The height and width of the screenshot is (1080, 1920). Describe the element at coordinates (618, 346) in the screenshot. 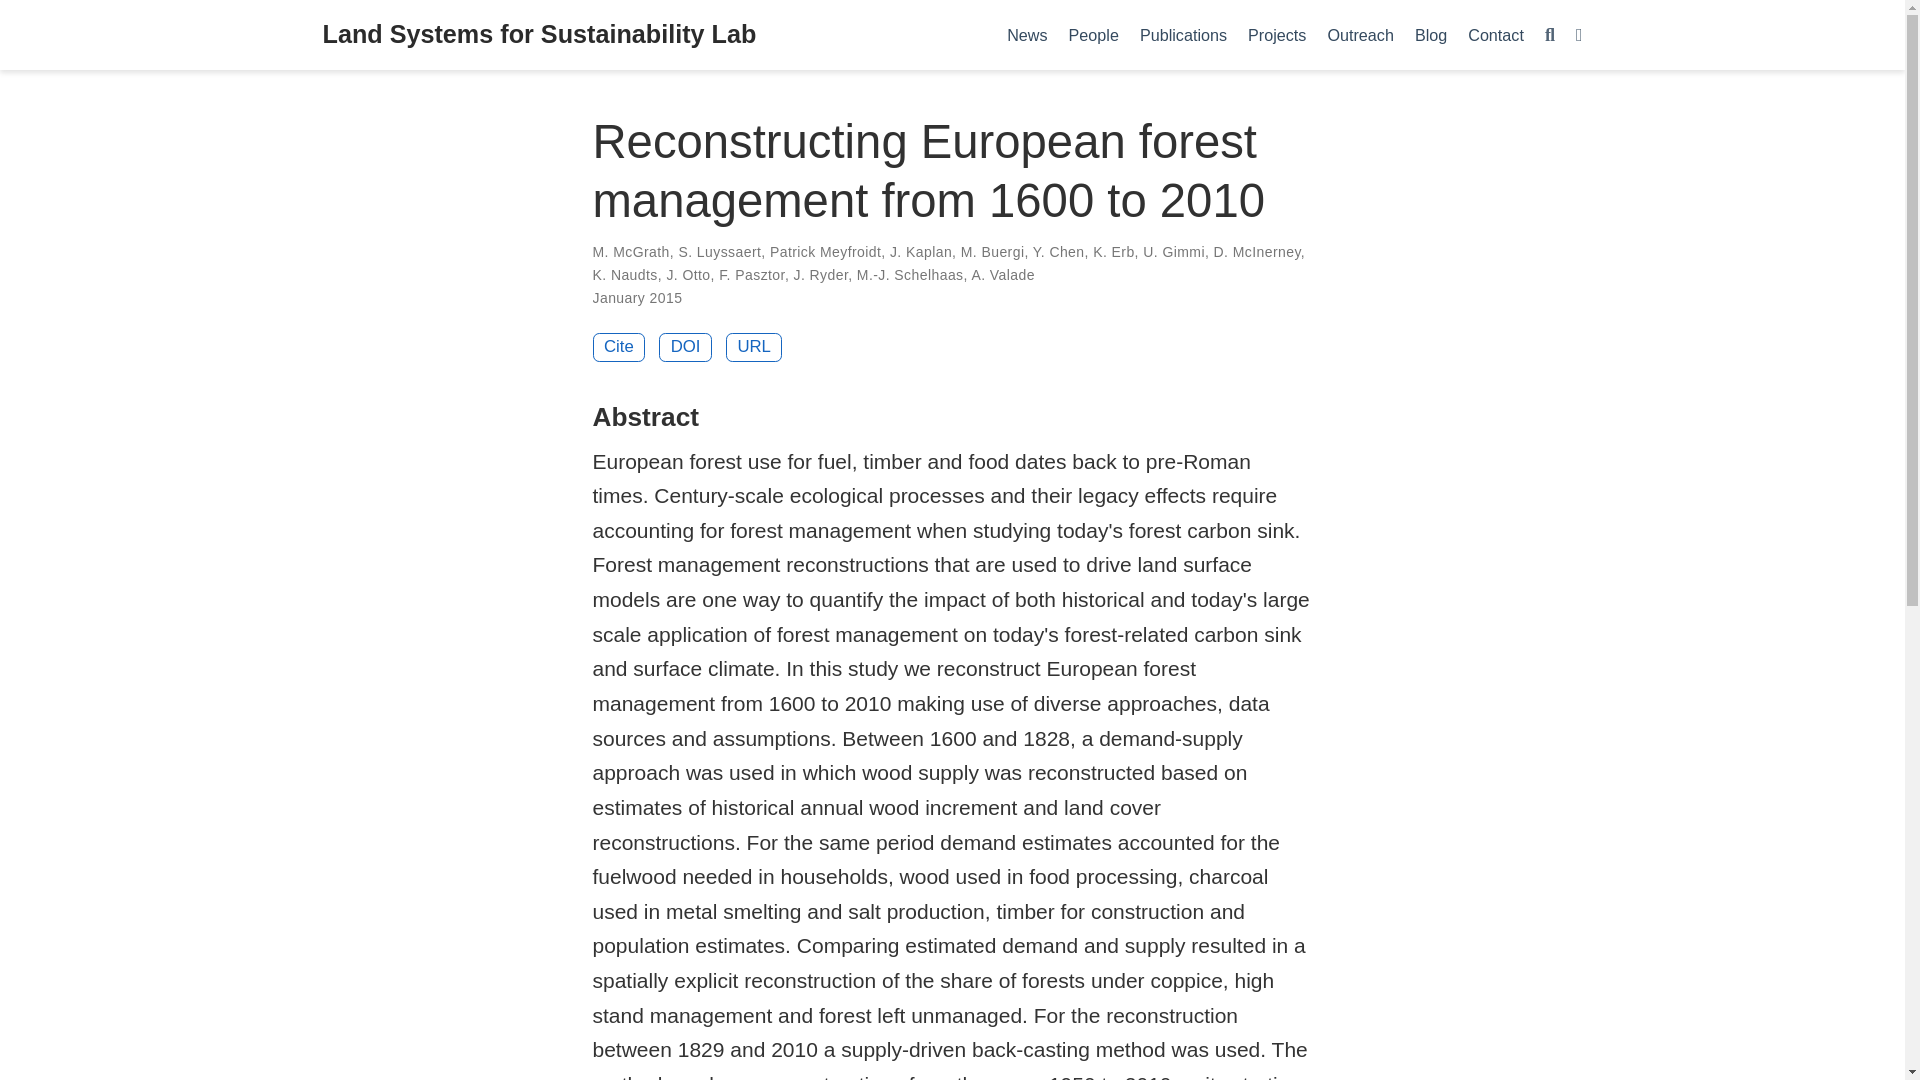

I see `Cite` at that location.